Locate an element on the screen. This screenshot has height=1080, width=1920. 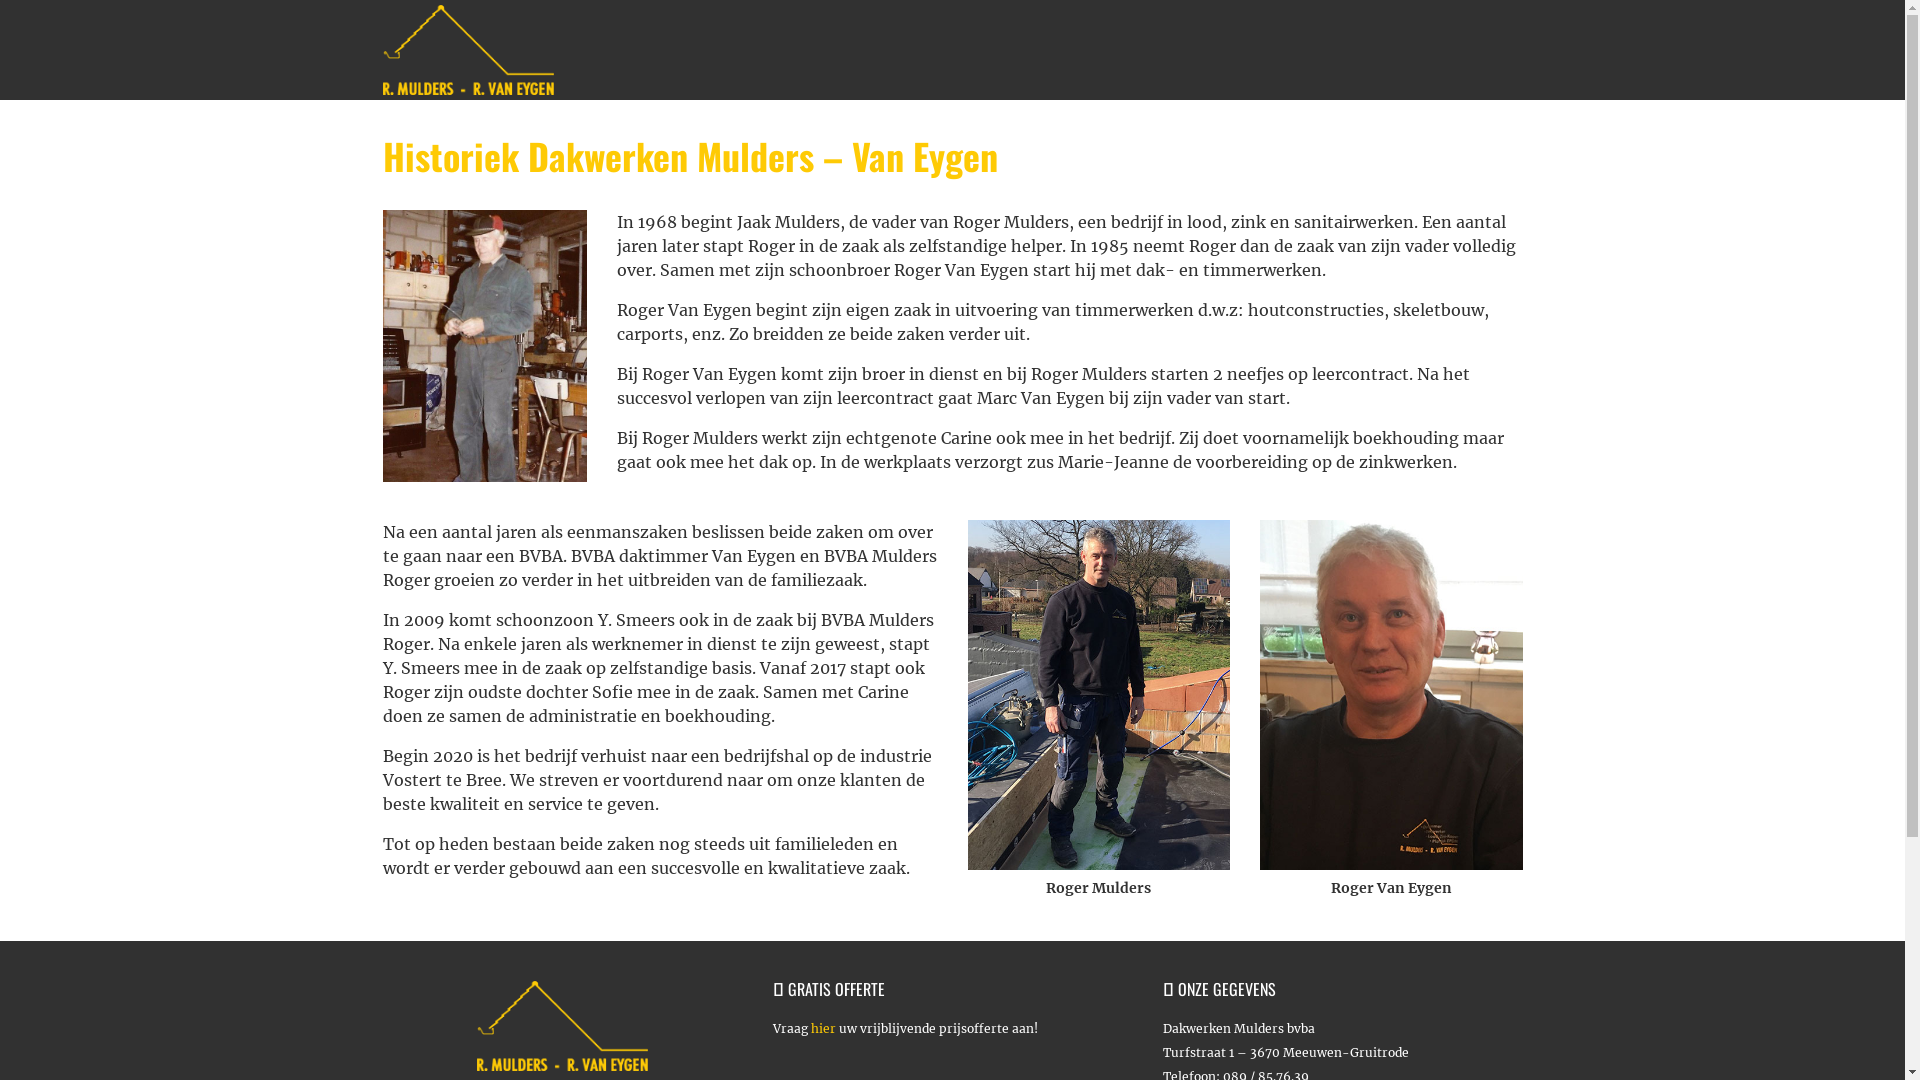
Roger Mulders is located at coordinates (1100, 695).